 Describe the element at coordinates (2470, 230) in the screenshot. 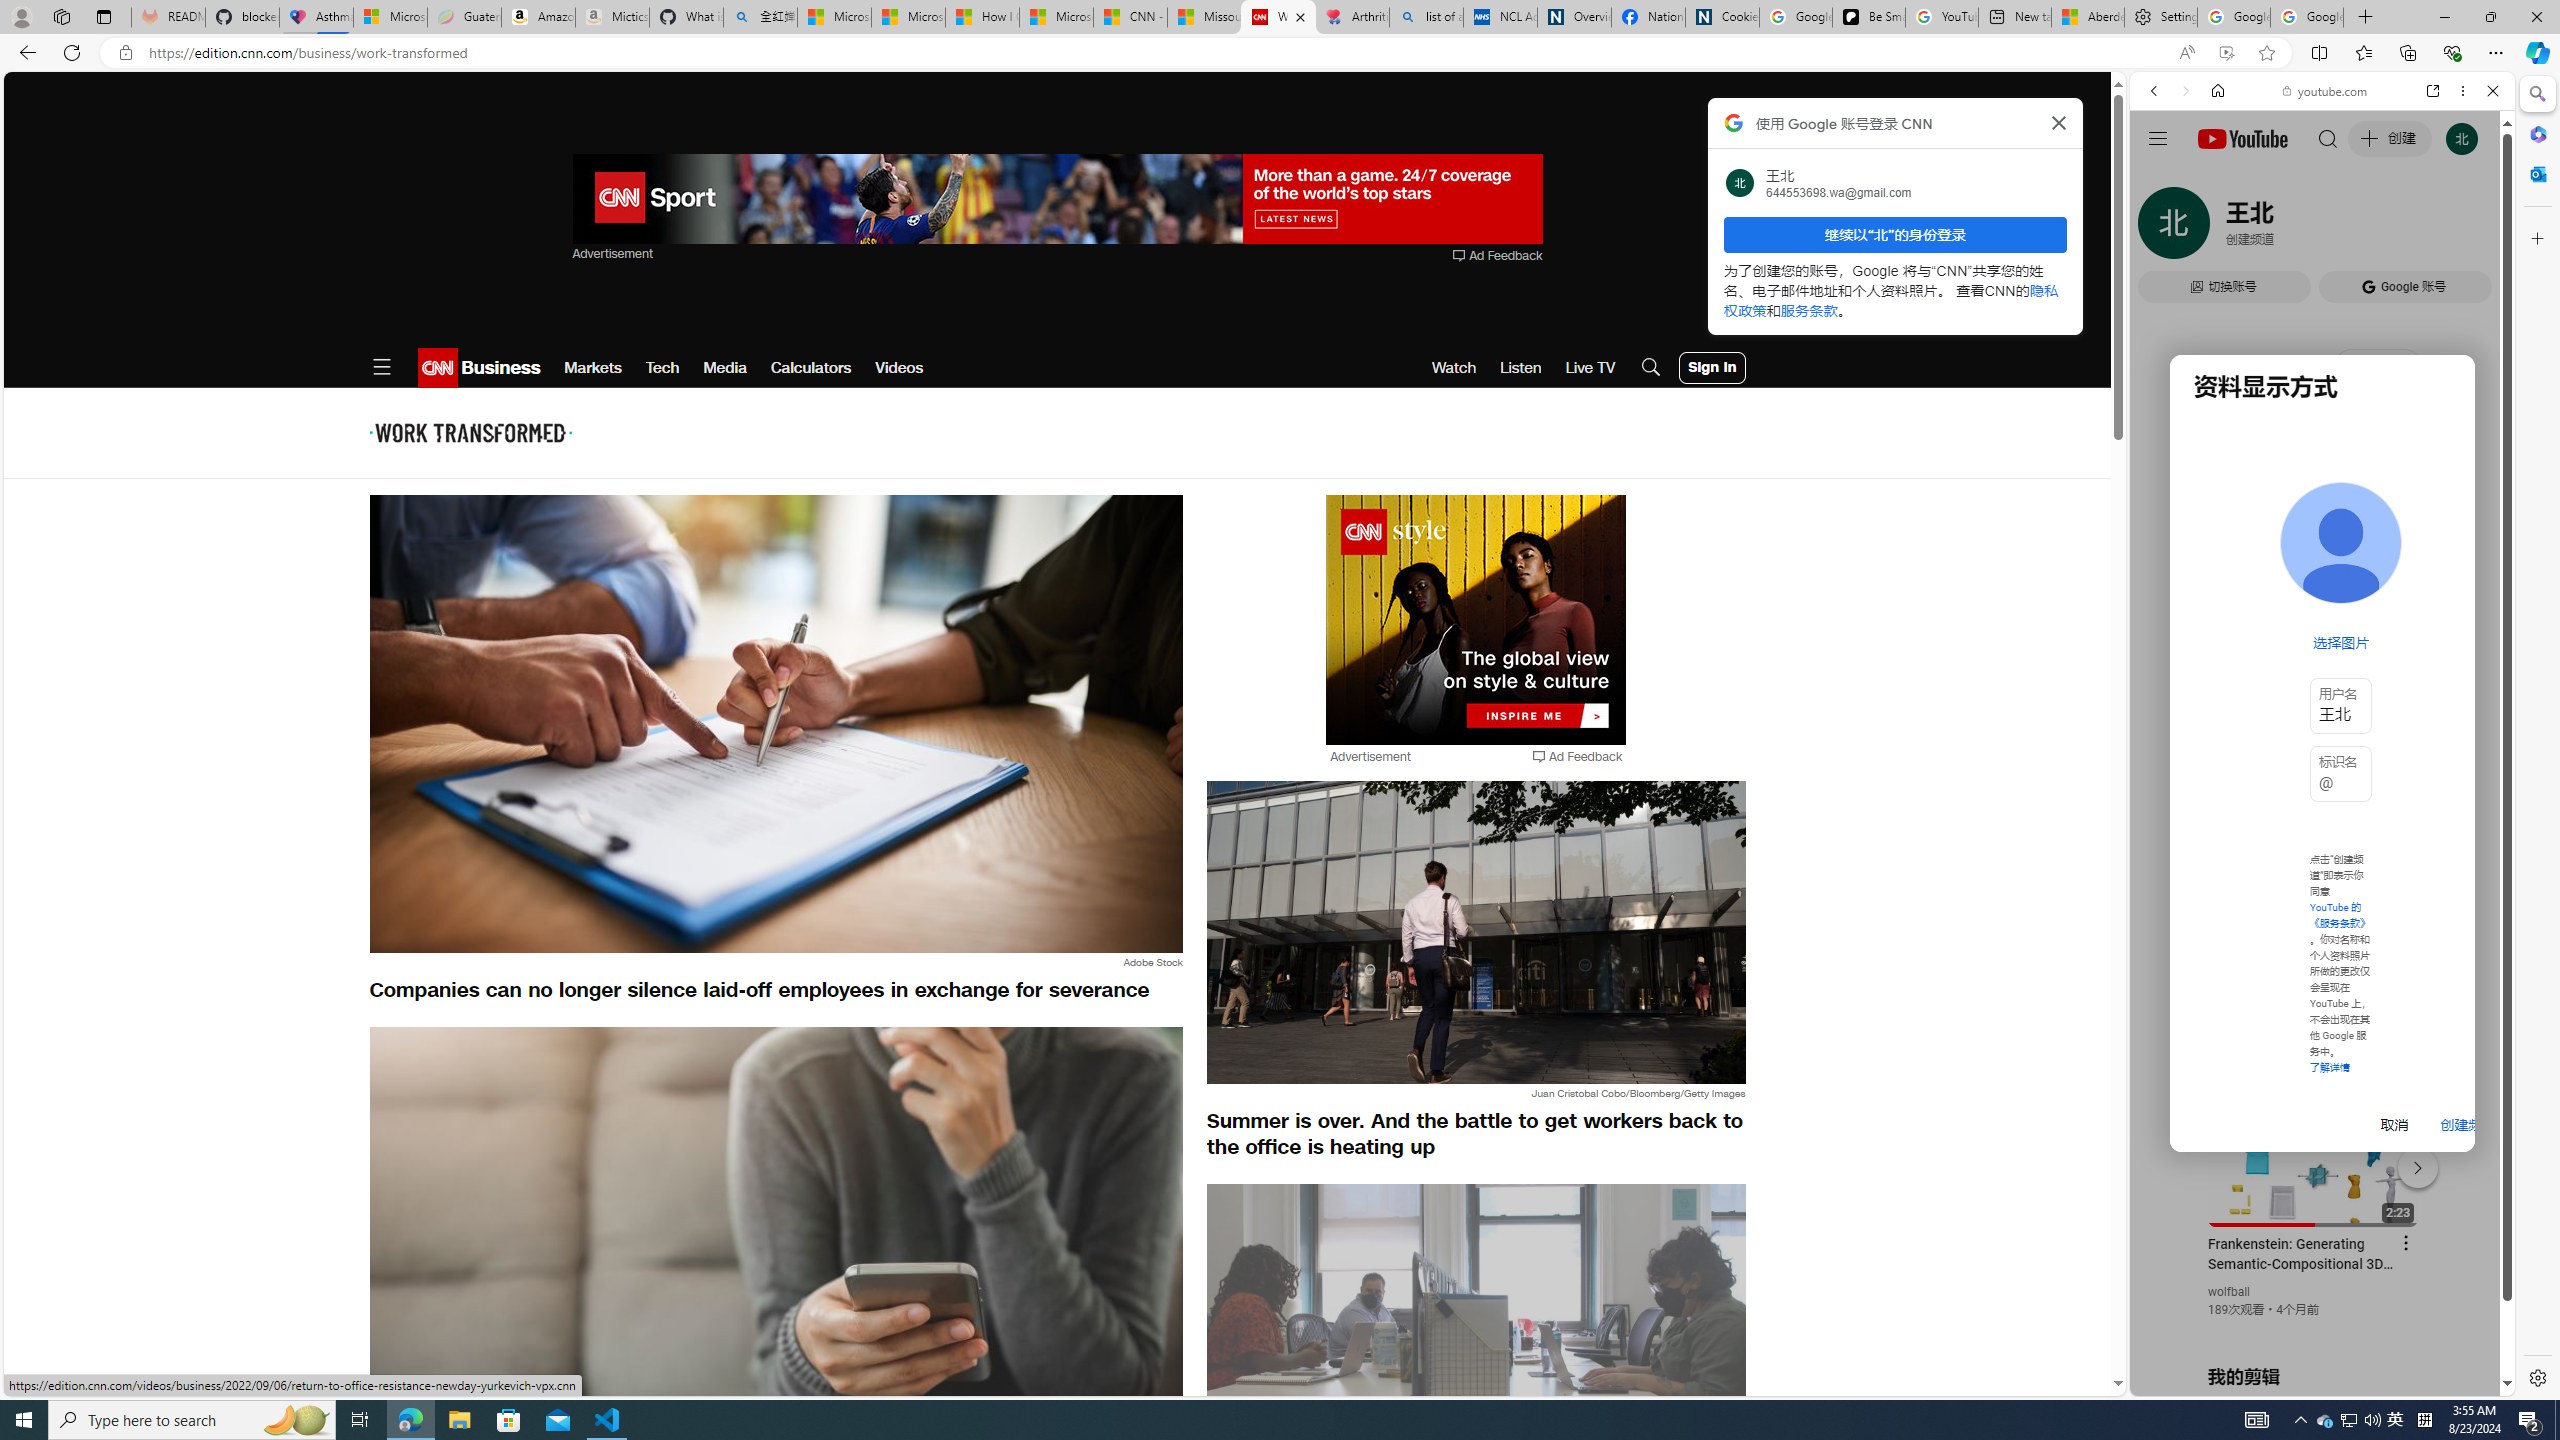

I see `Class: b_serphb` at that location.